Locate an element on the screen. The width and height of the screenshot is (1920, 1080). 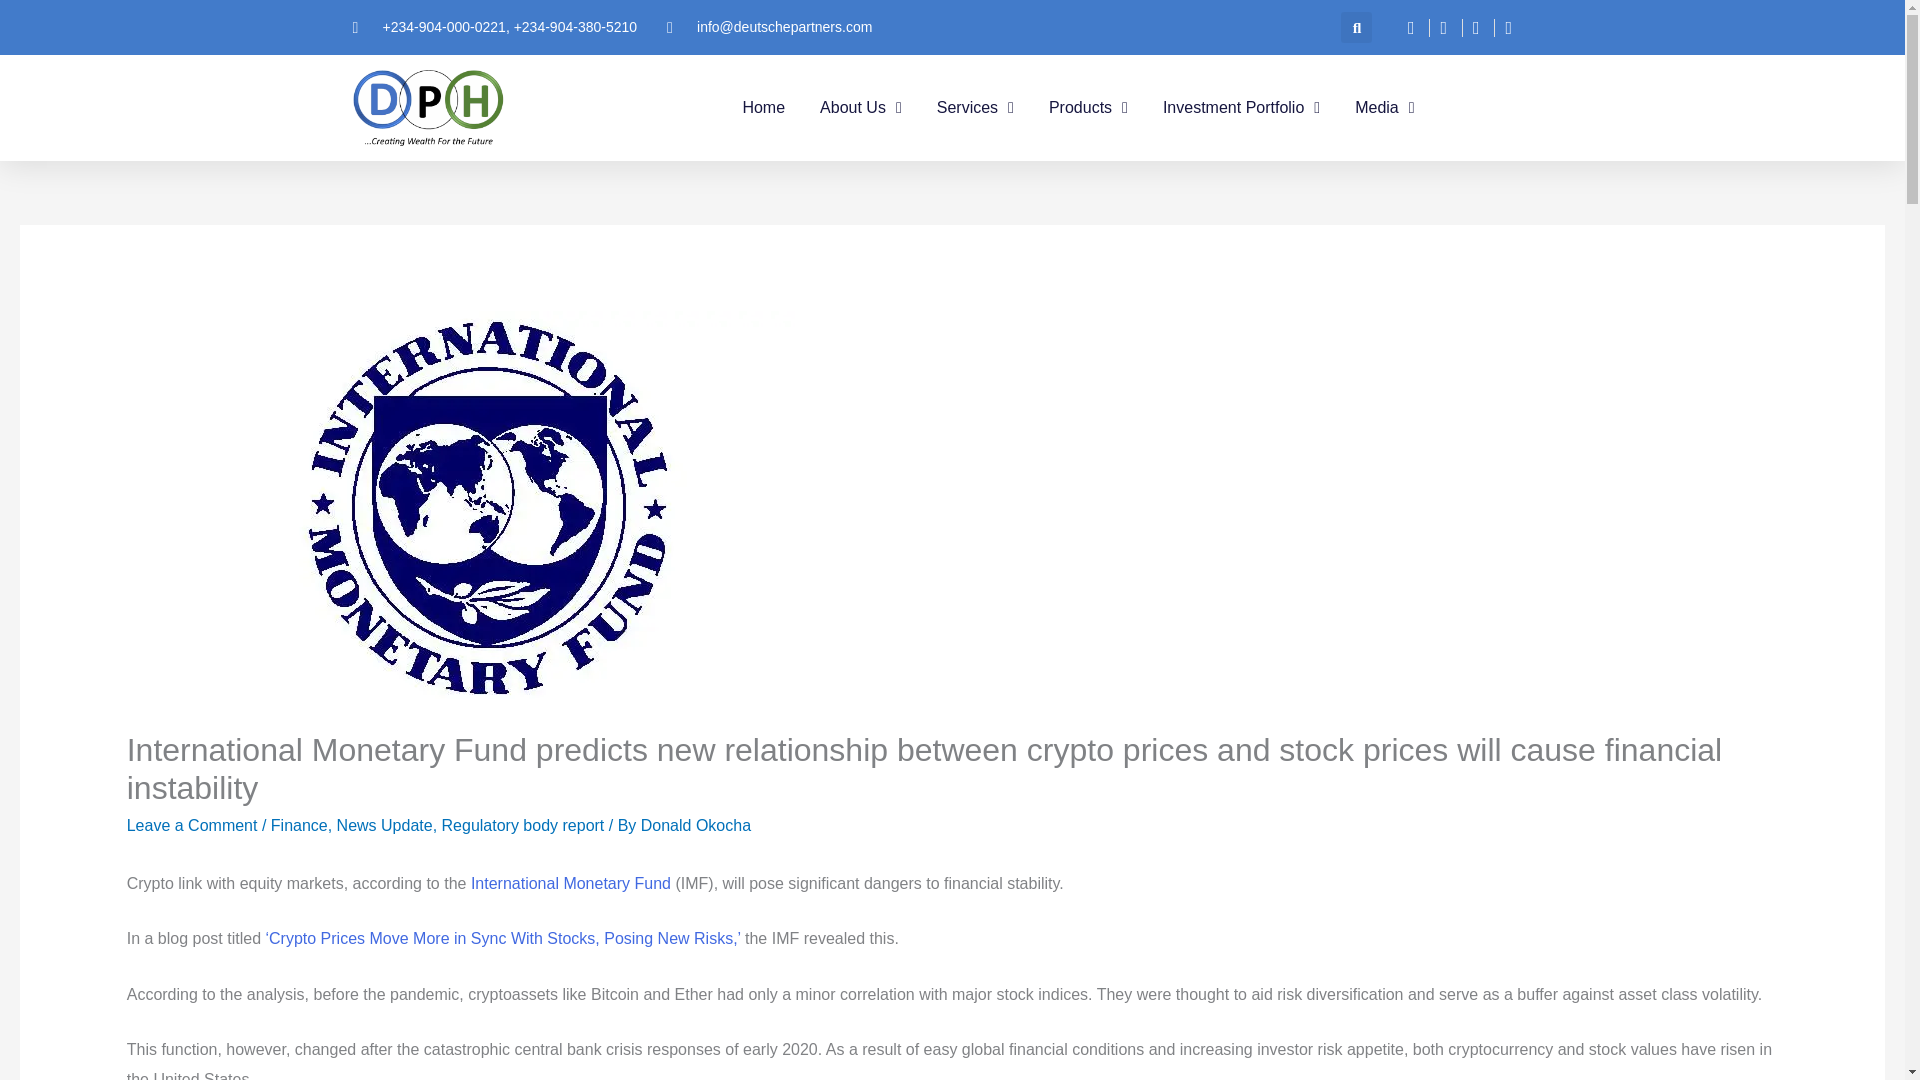
Products is located at coordinates (1088, 108).